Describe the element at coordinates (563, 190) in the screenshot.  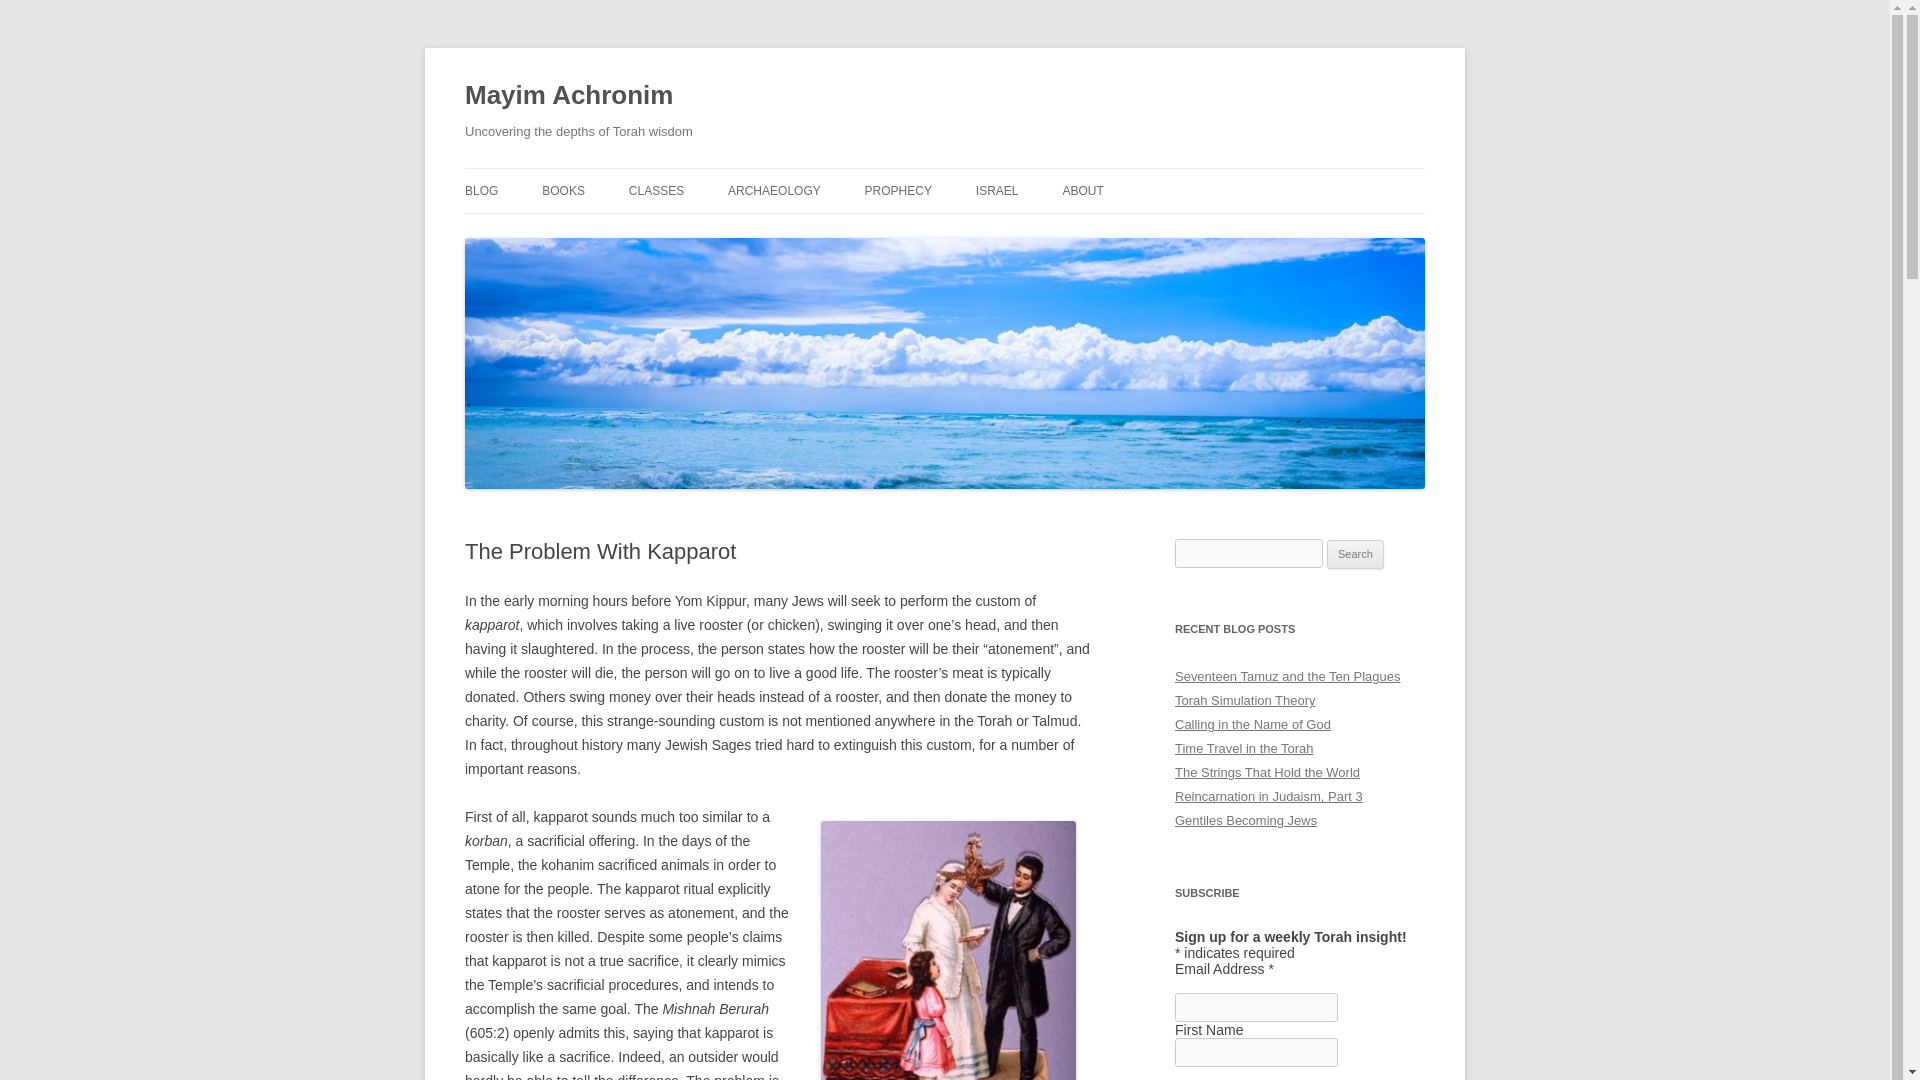
I see `BOOKS` at that location.